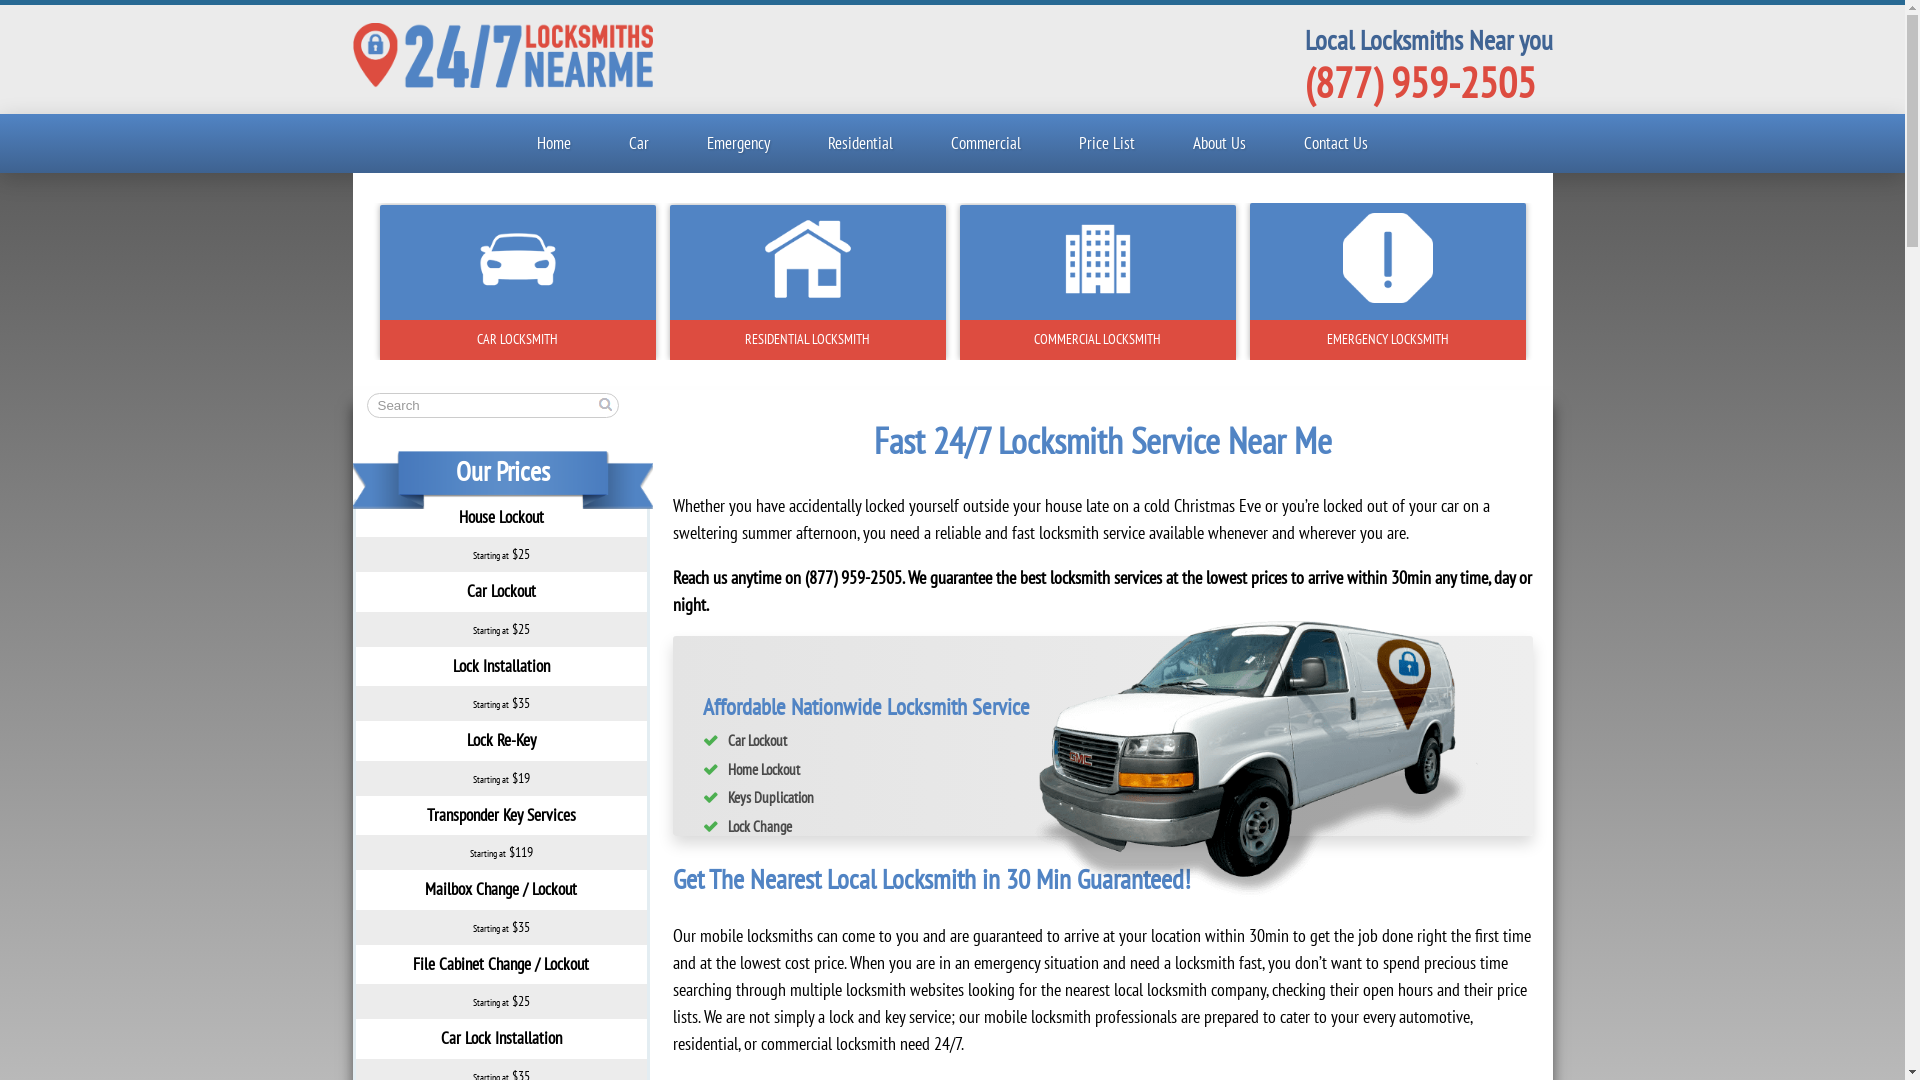 The height and width of the screenshot is (1080, 1920). What do you see at coordinates (1220, 144) in the screenshot?
I see `About Us` at bounding box center [1220, 144].